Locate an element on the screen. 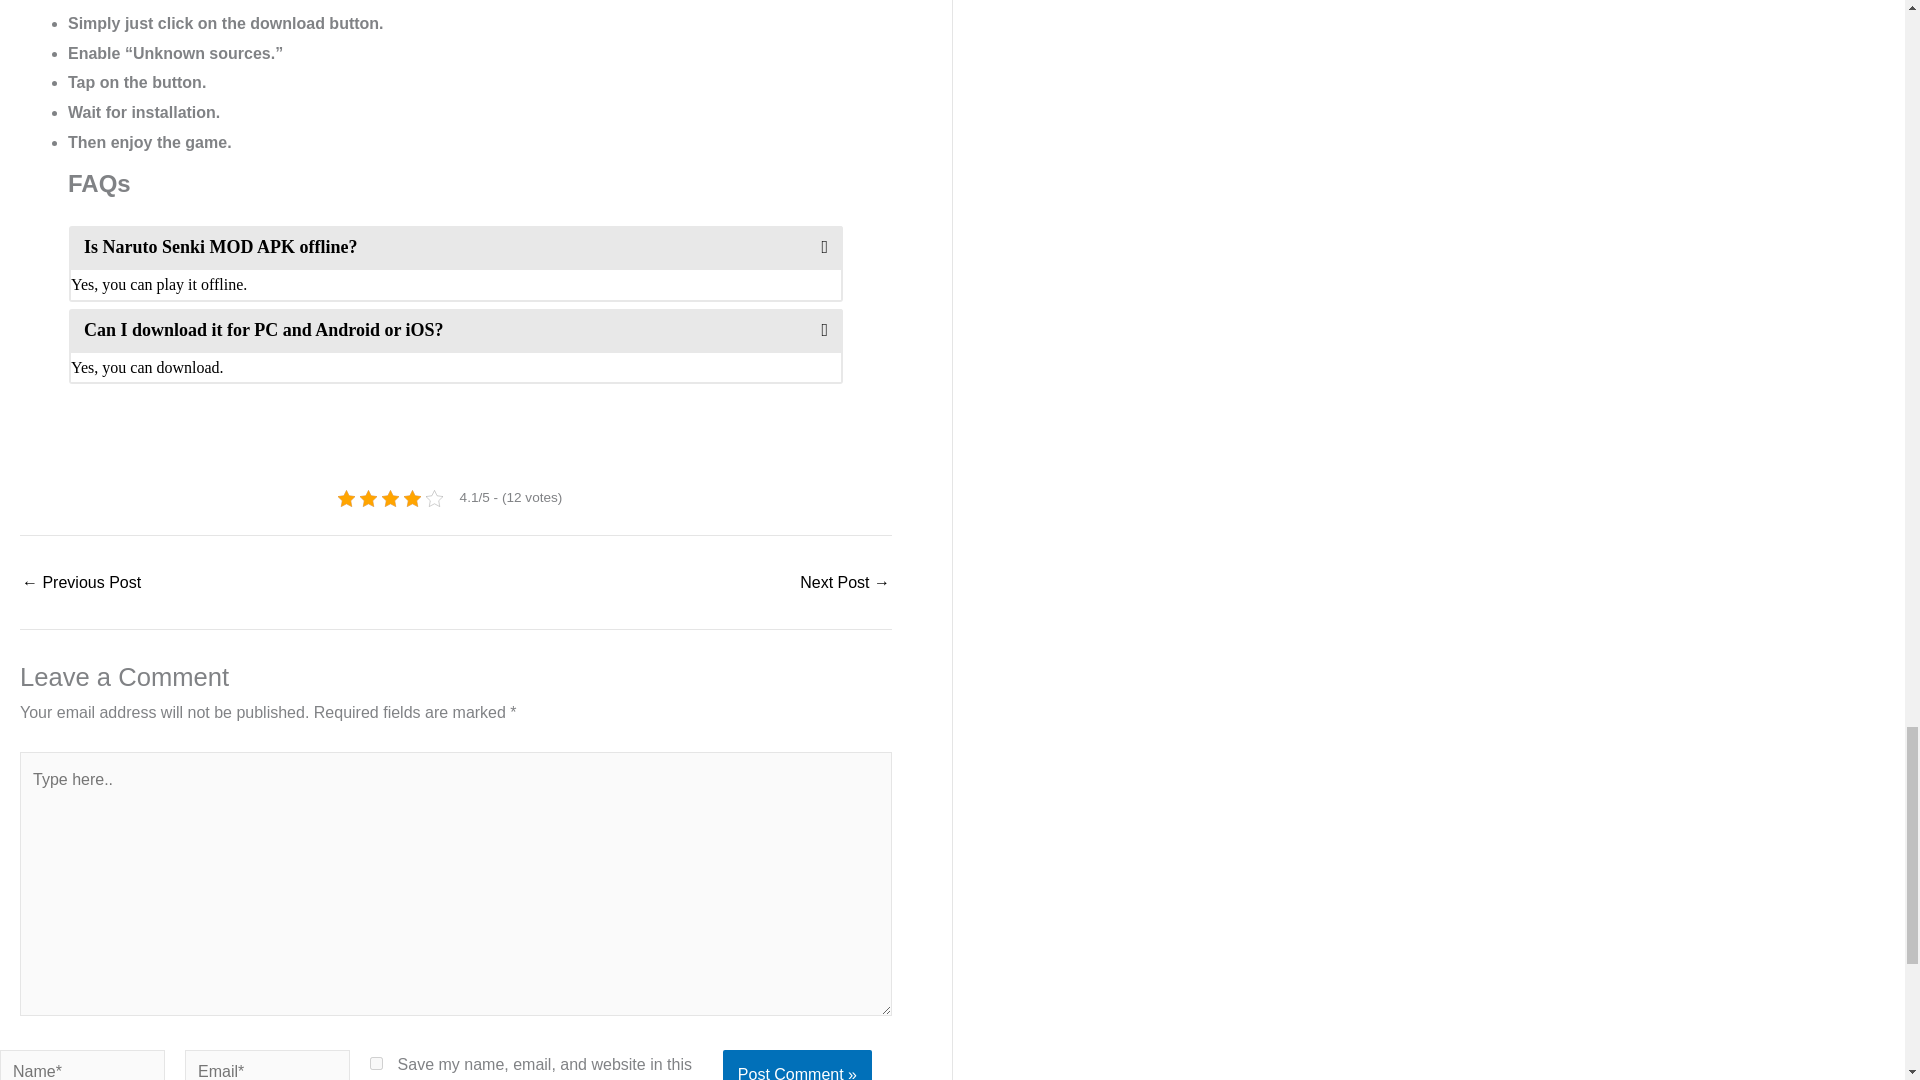  yes is located at coordinates (376, 1064).